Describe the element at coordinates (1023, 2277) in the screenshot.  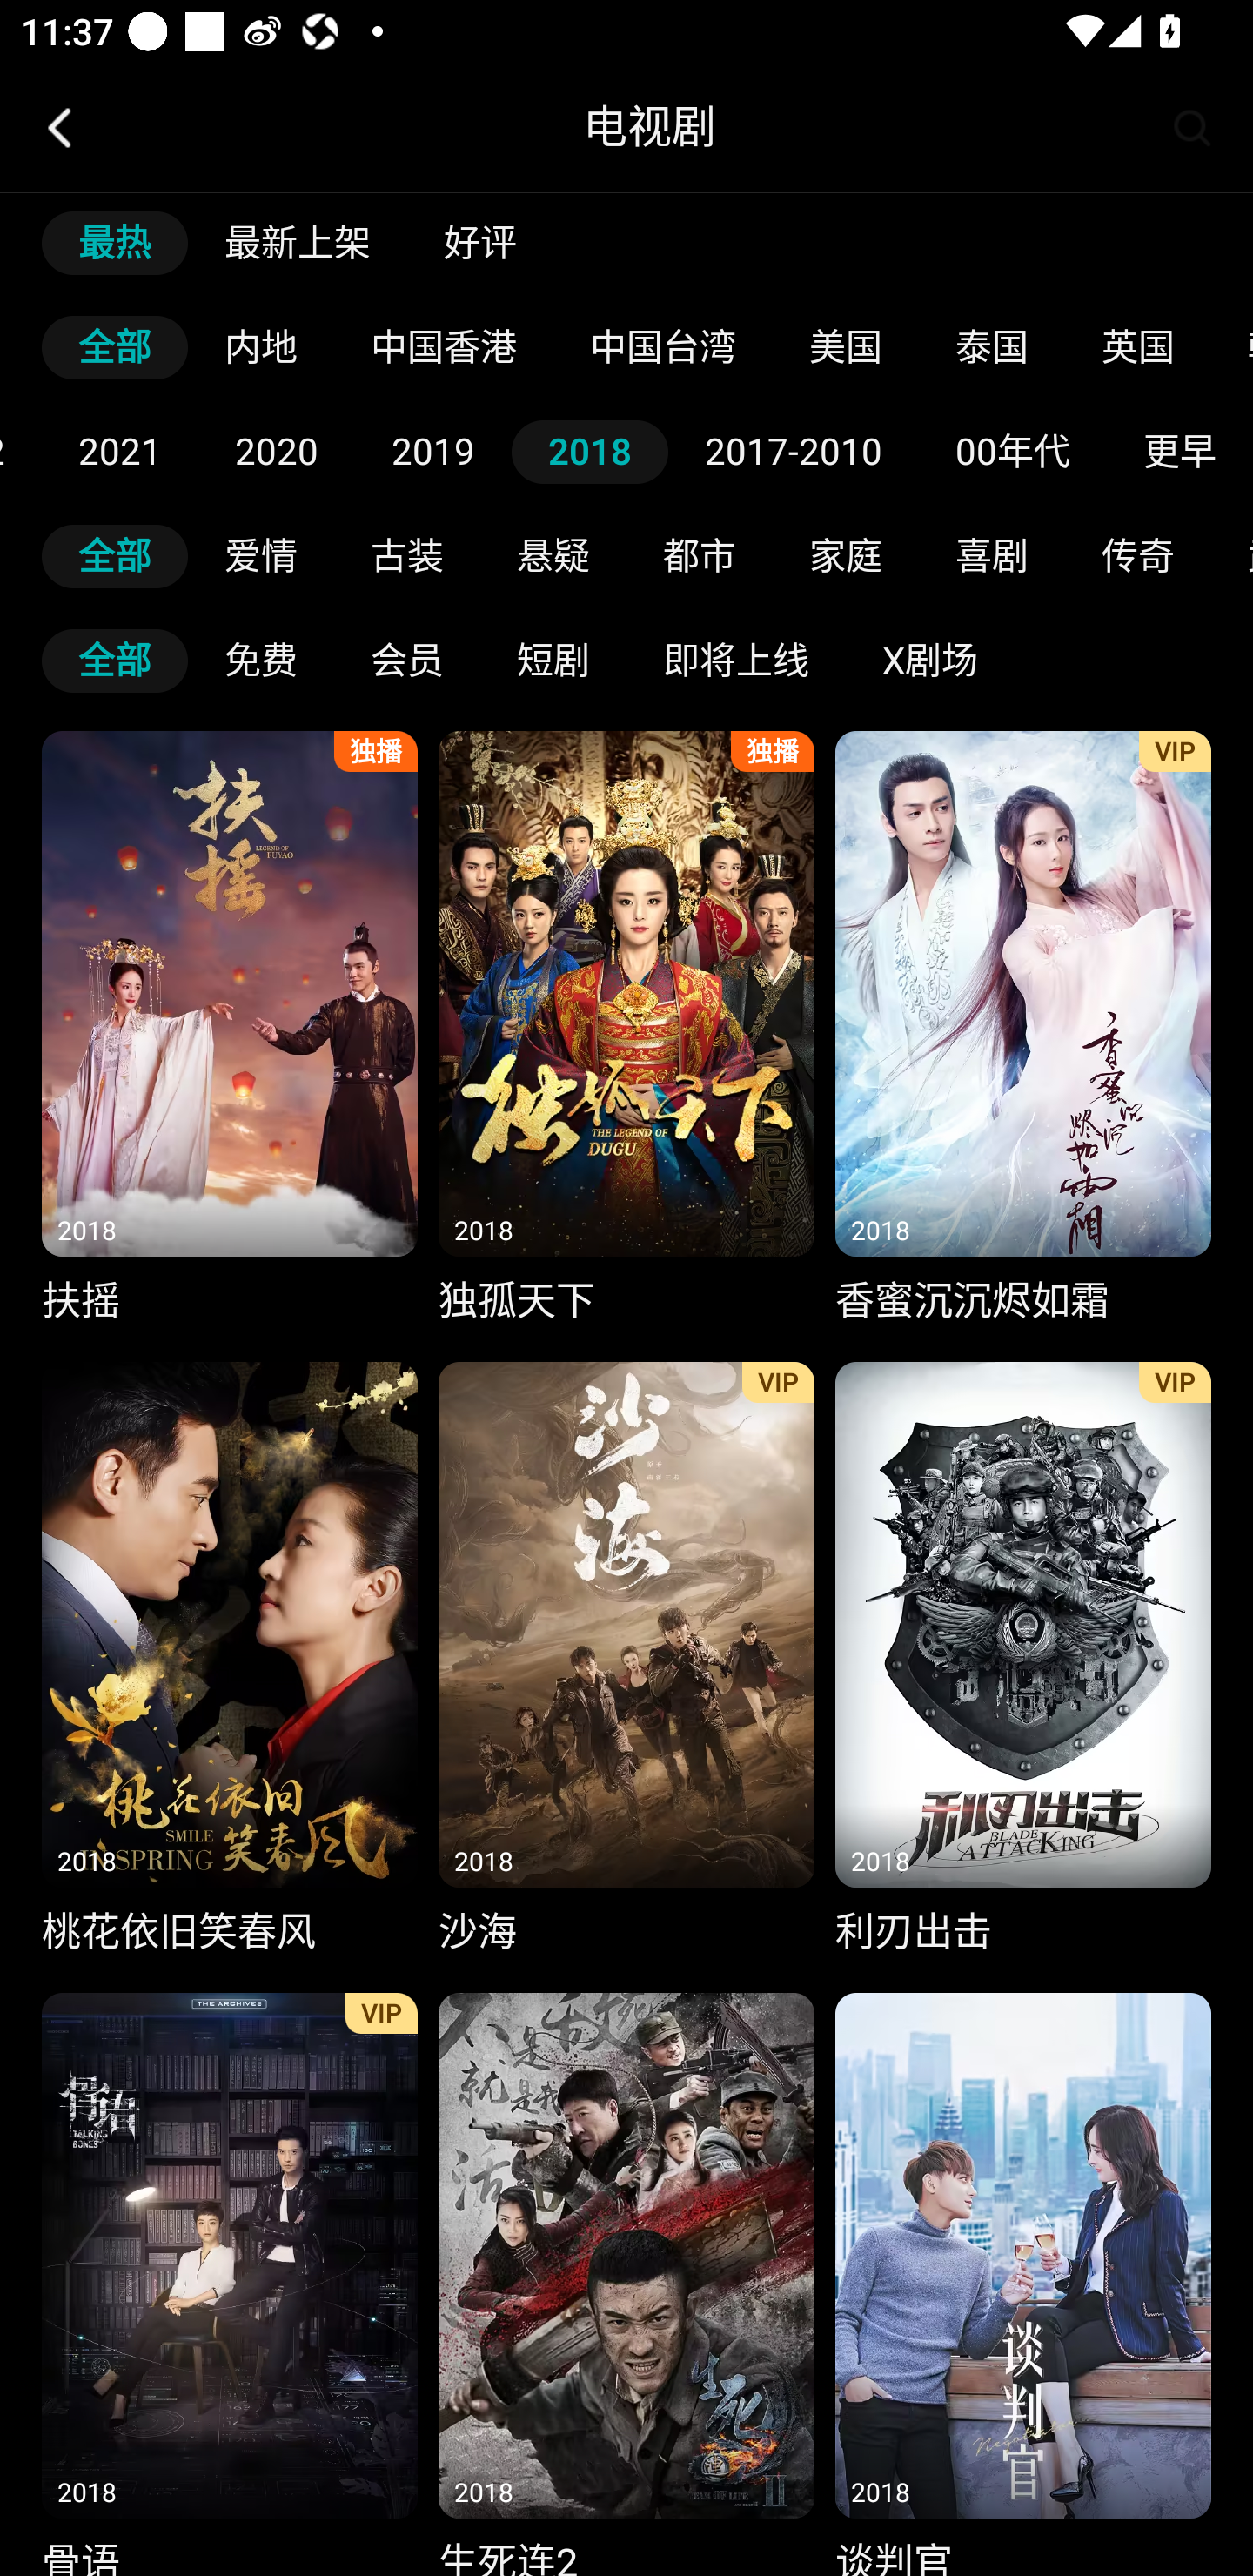
I see `谈判官` at that location.